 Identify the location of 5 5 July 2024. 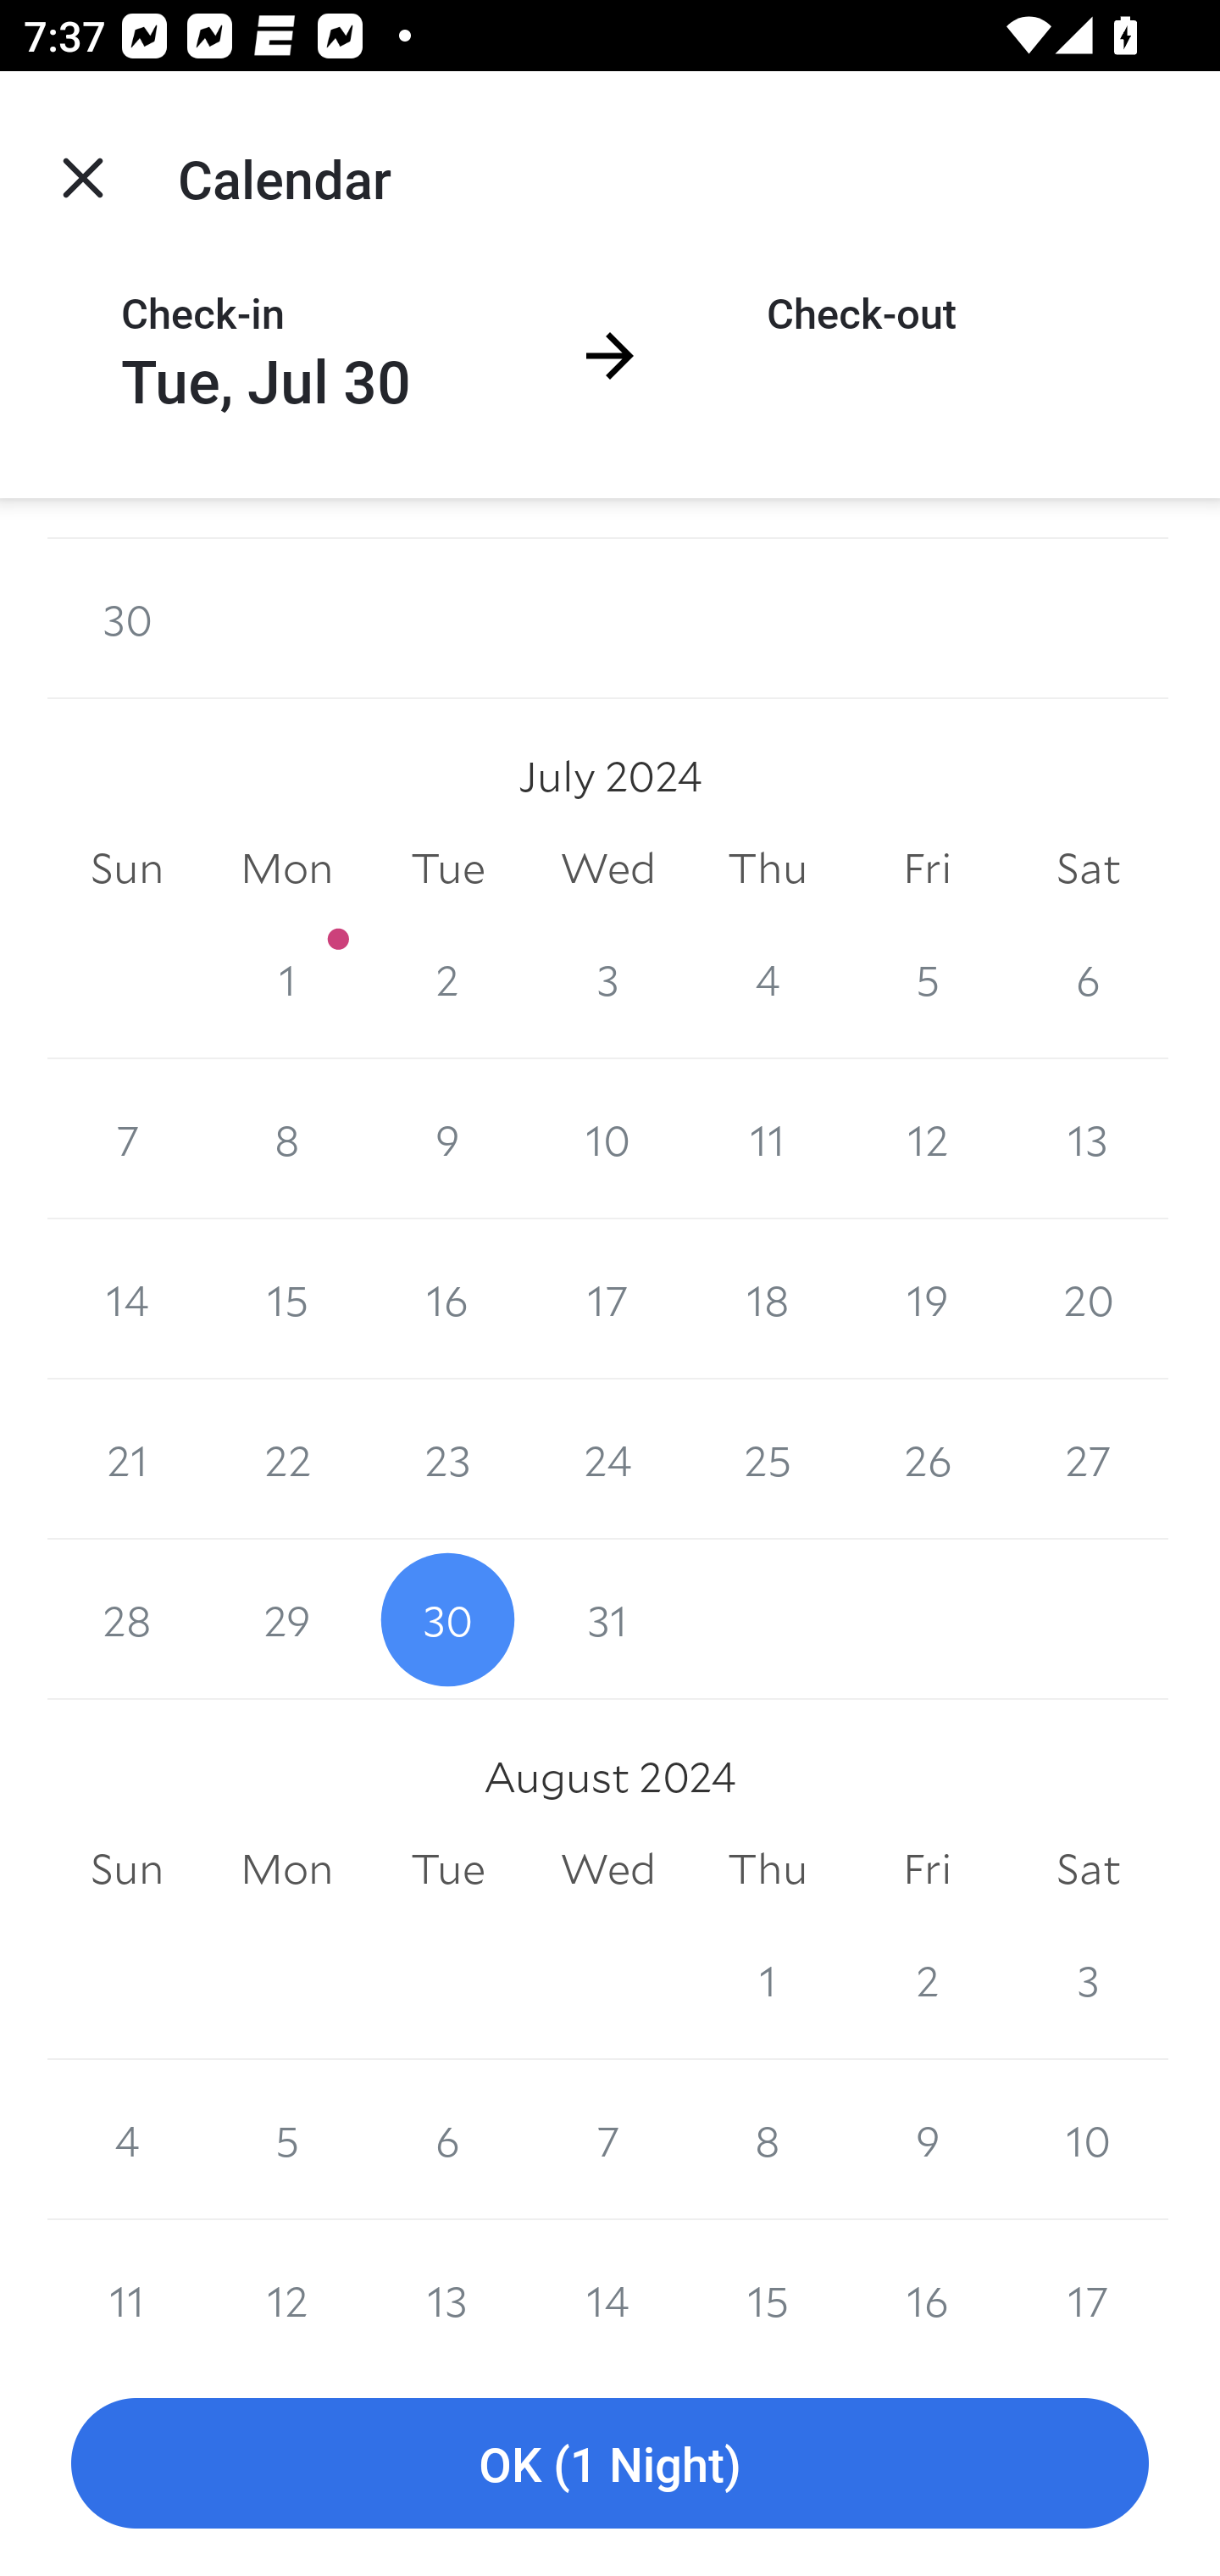
(927, 978).